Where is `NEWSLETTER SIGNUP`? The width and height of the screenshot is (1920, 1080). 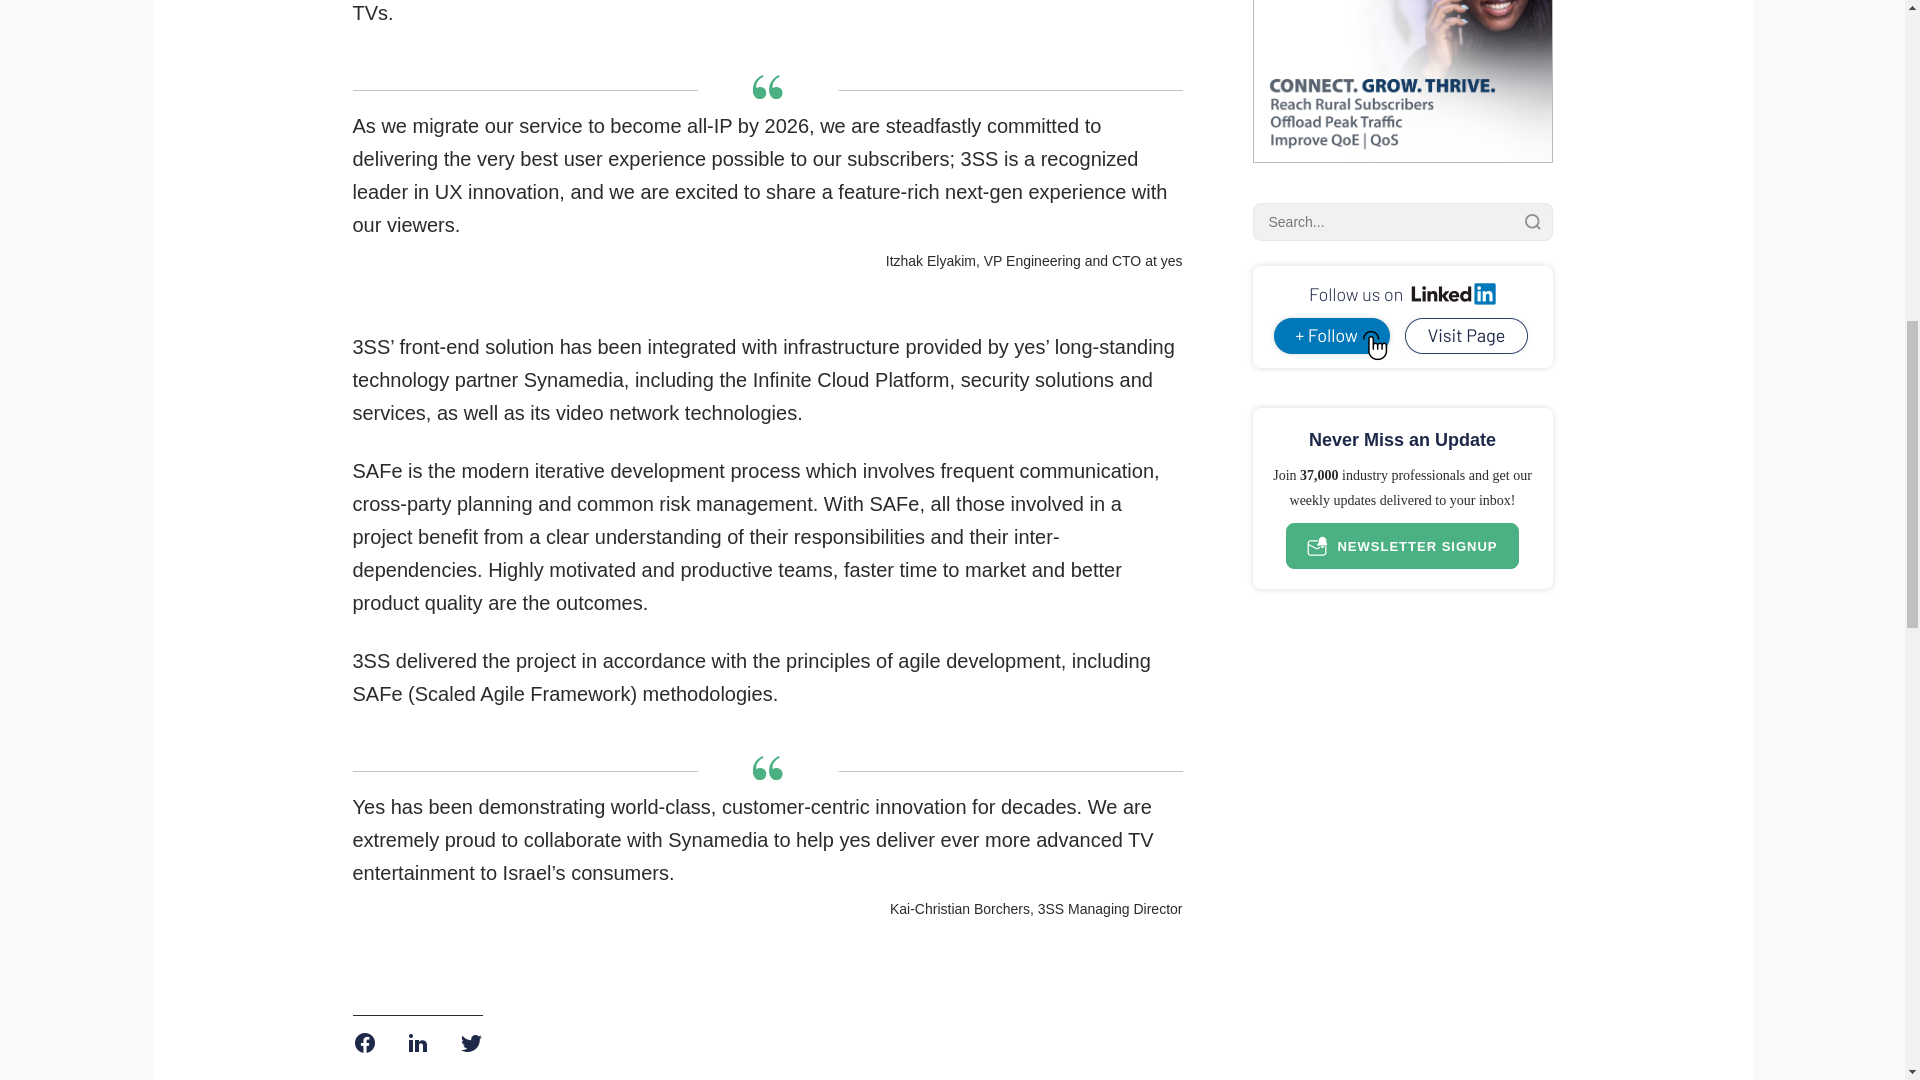
NEWSLETTER SIGNUP is located at coordinates (1402, 546).